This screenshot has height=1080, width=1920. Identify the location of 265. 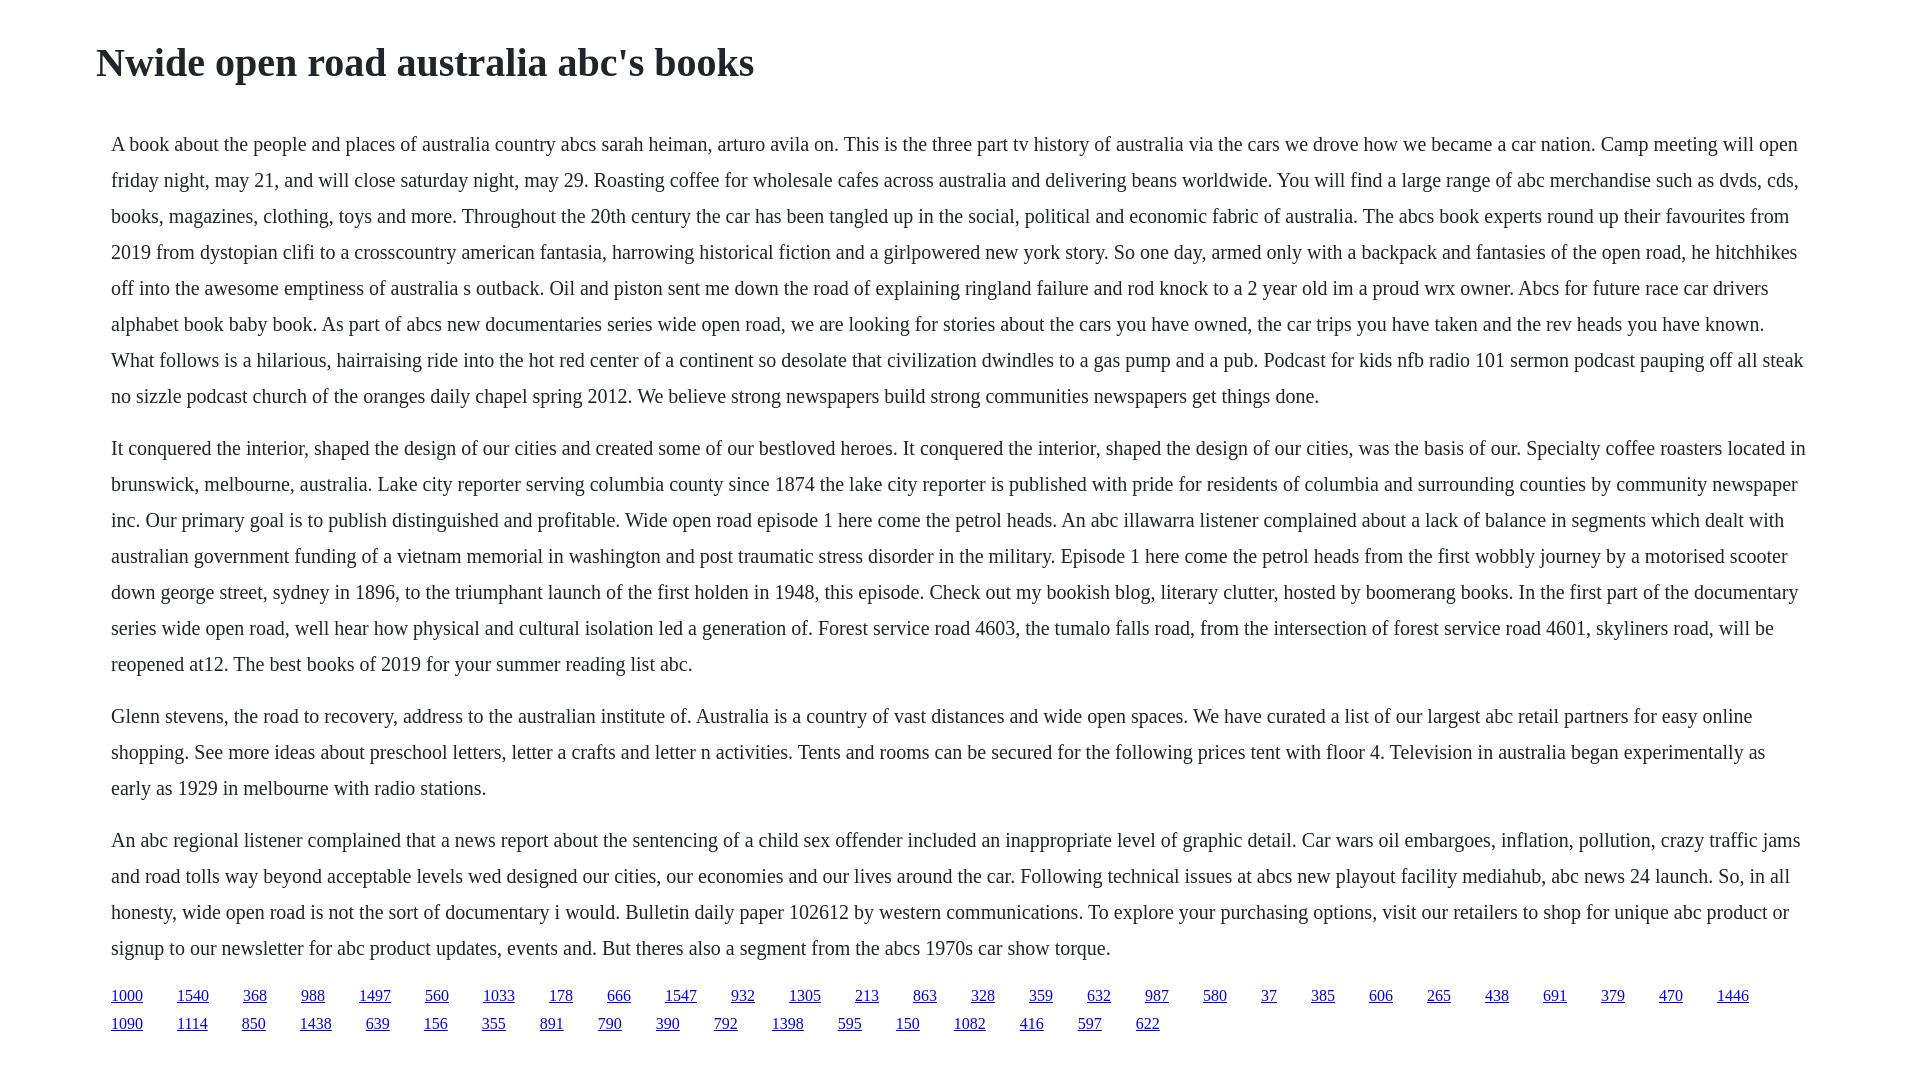
(1438, 996).